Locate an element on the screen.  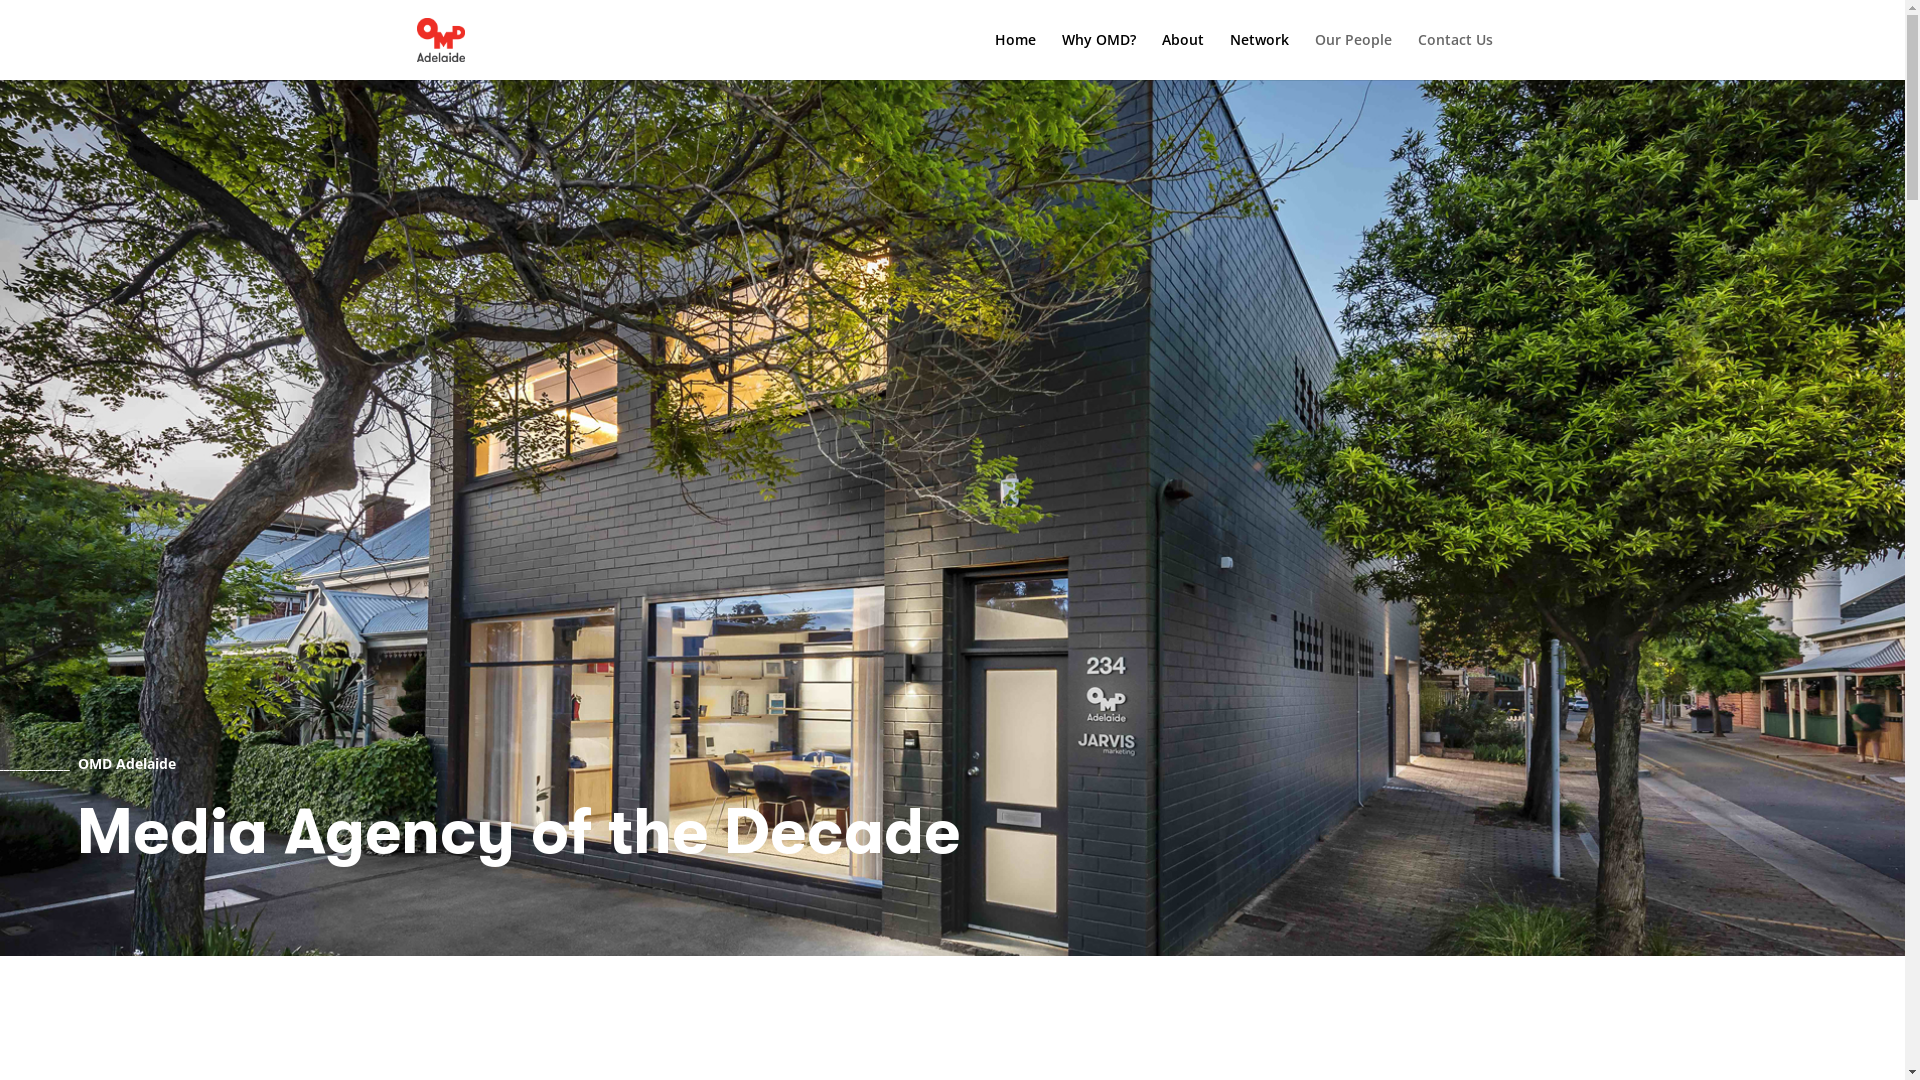
Why OMD? is located at coordinates (1099, 56).